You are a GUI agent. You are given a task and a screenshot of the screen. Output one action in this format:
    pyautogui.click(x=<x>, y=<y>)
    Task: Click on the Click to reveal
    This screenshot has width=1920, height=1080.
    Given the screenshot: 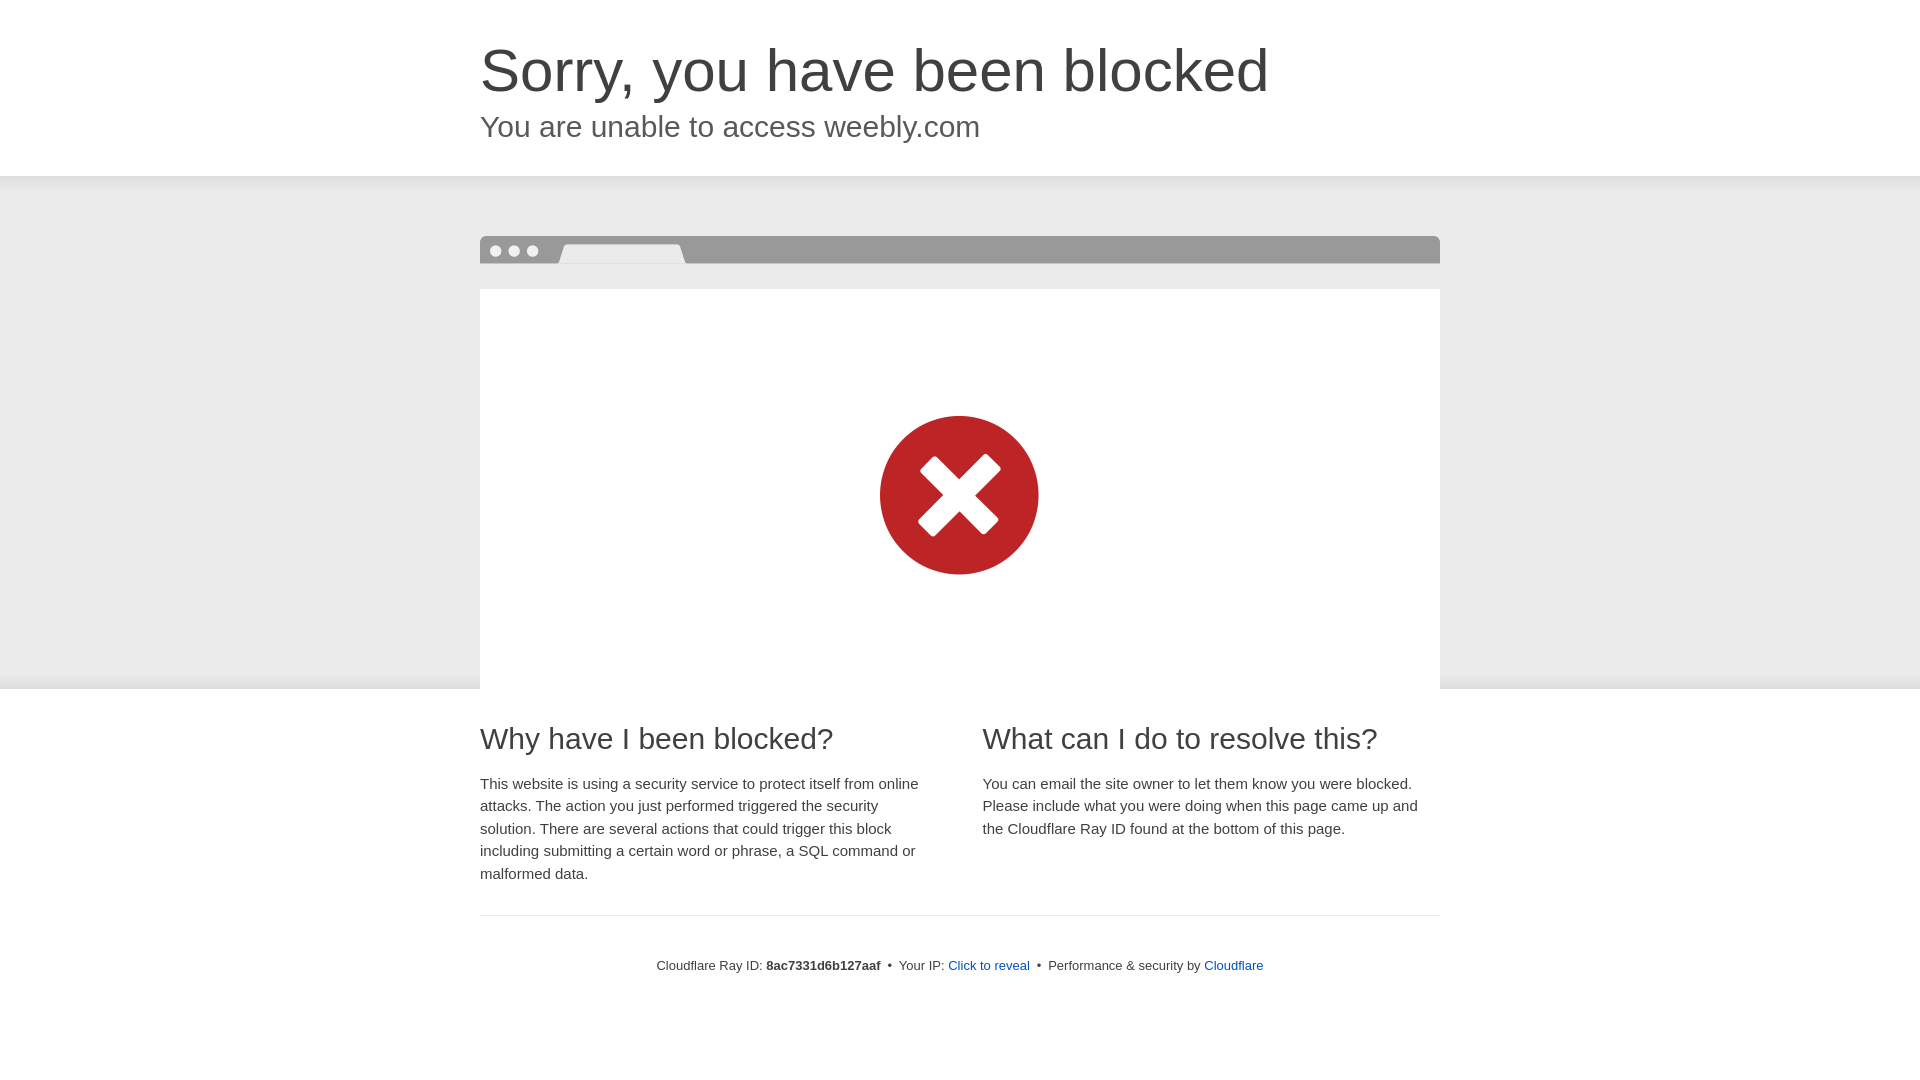 What is the action you would take?
    pyautogui.click(x=988, y=966)
    